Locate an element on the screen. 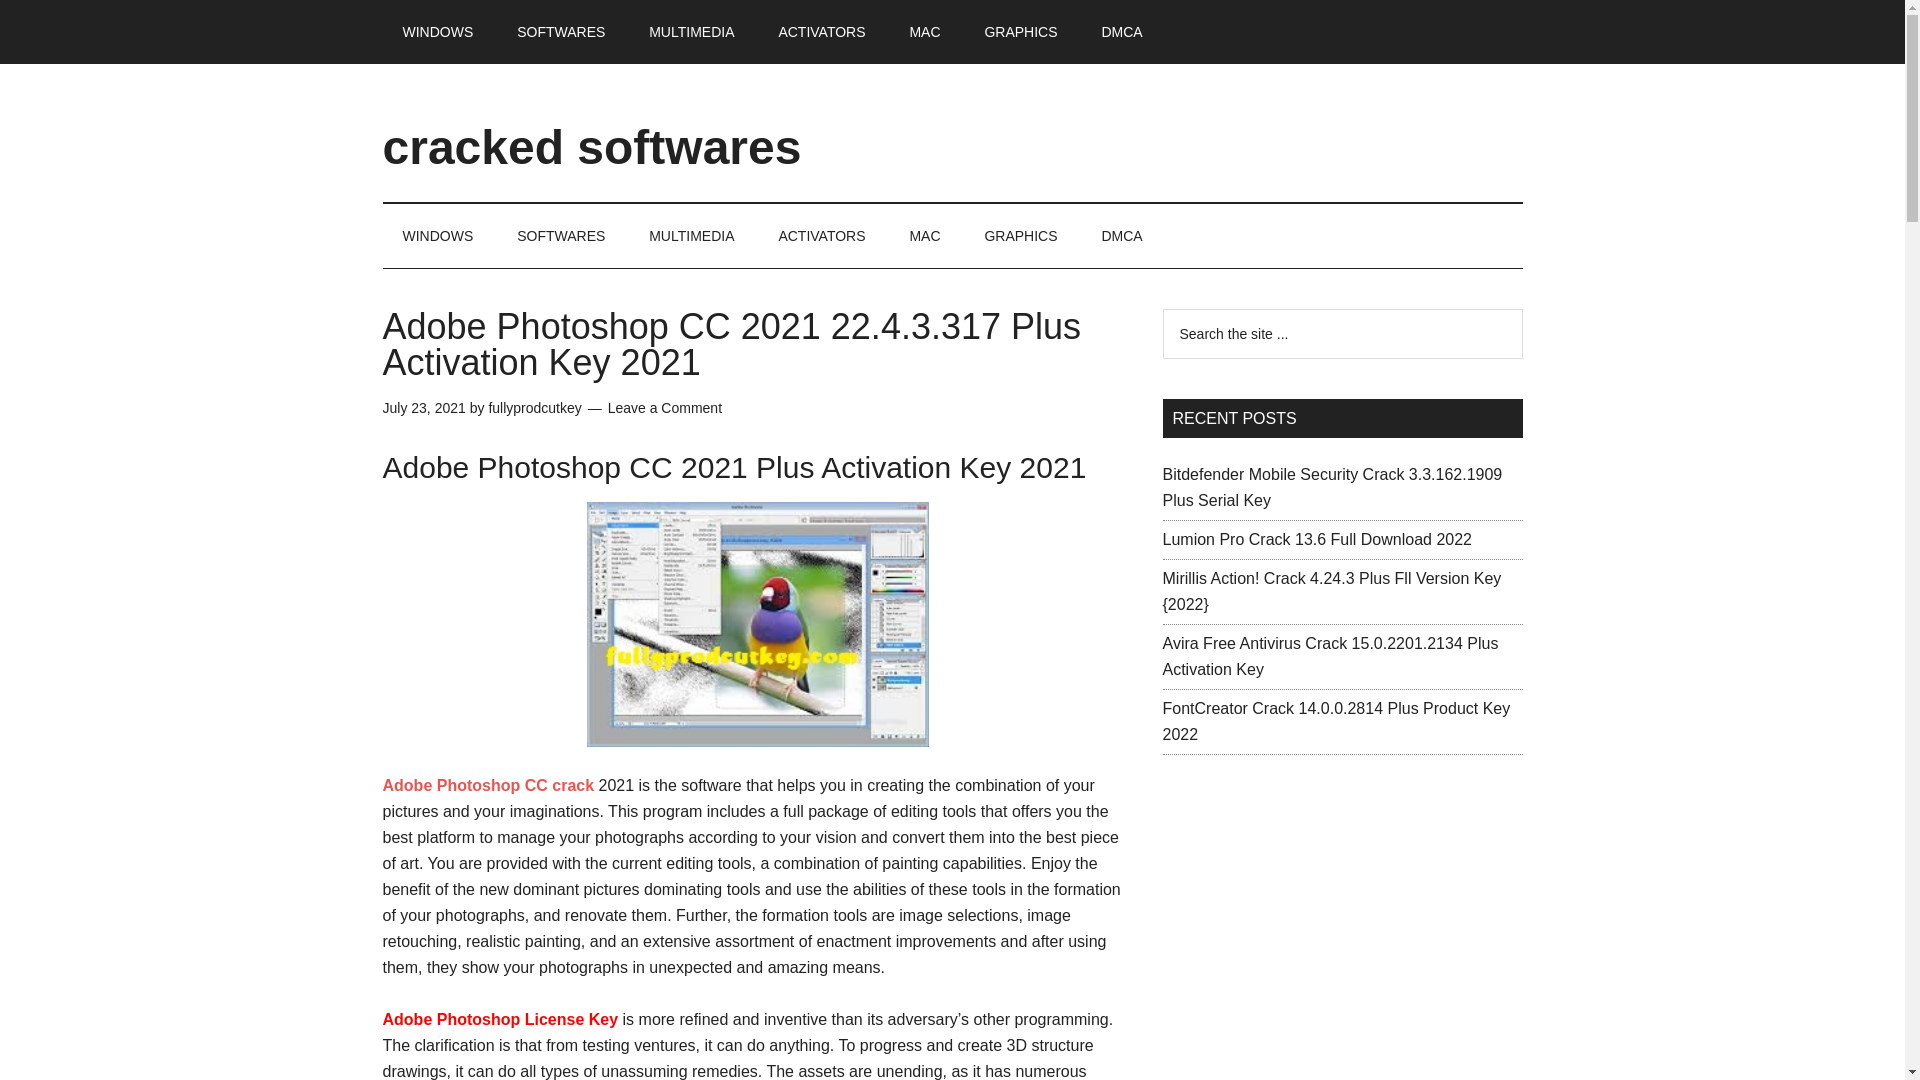  Leave a Comment is located at coordinates (664, 407).